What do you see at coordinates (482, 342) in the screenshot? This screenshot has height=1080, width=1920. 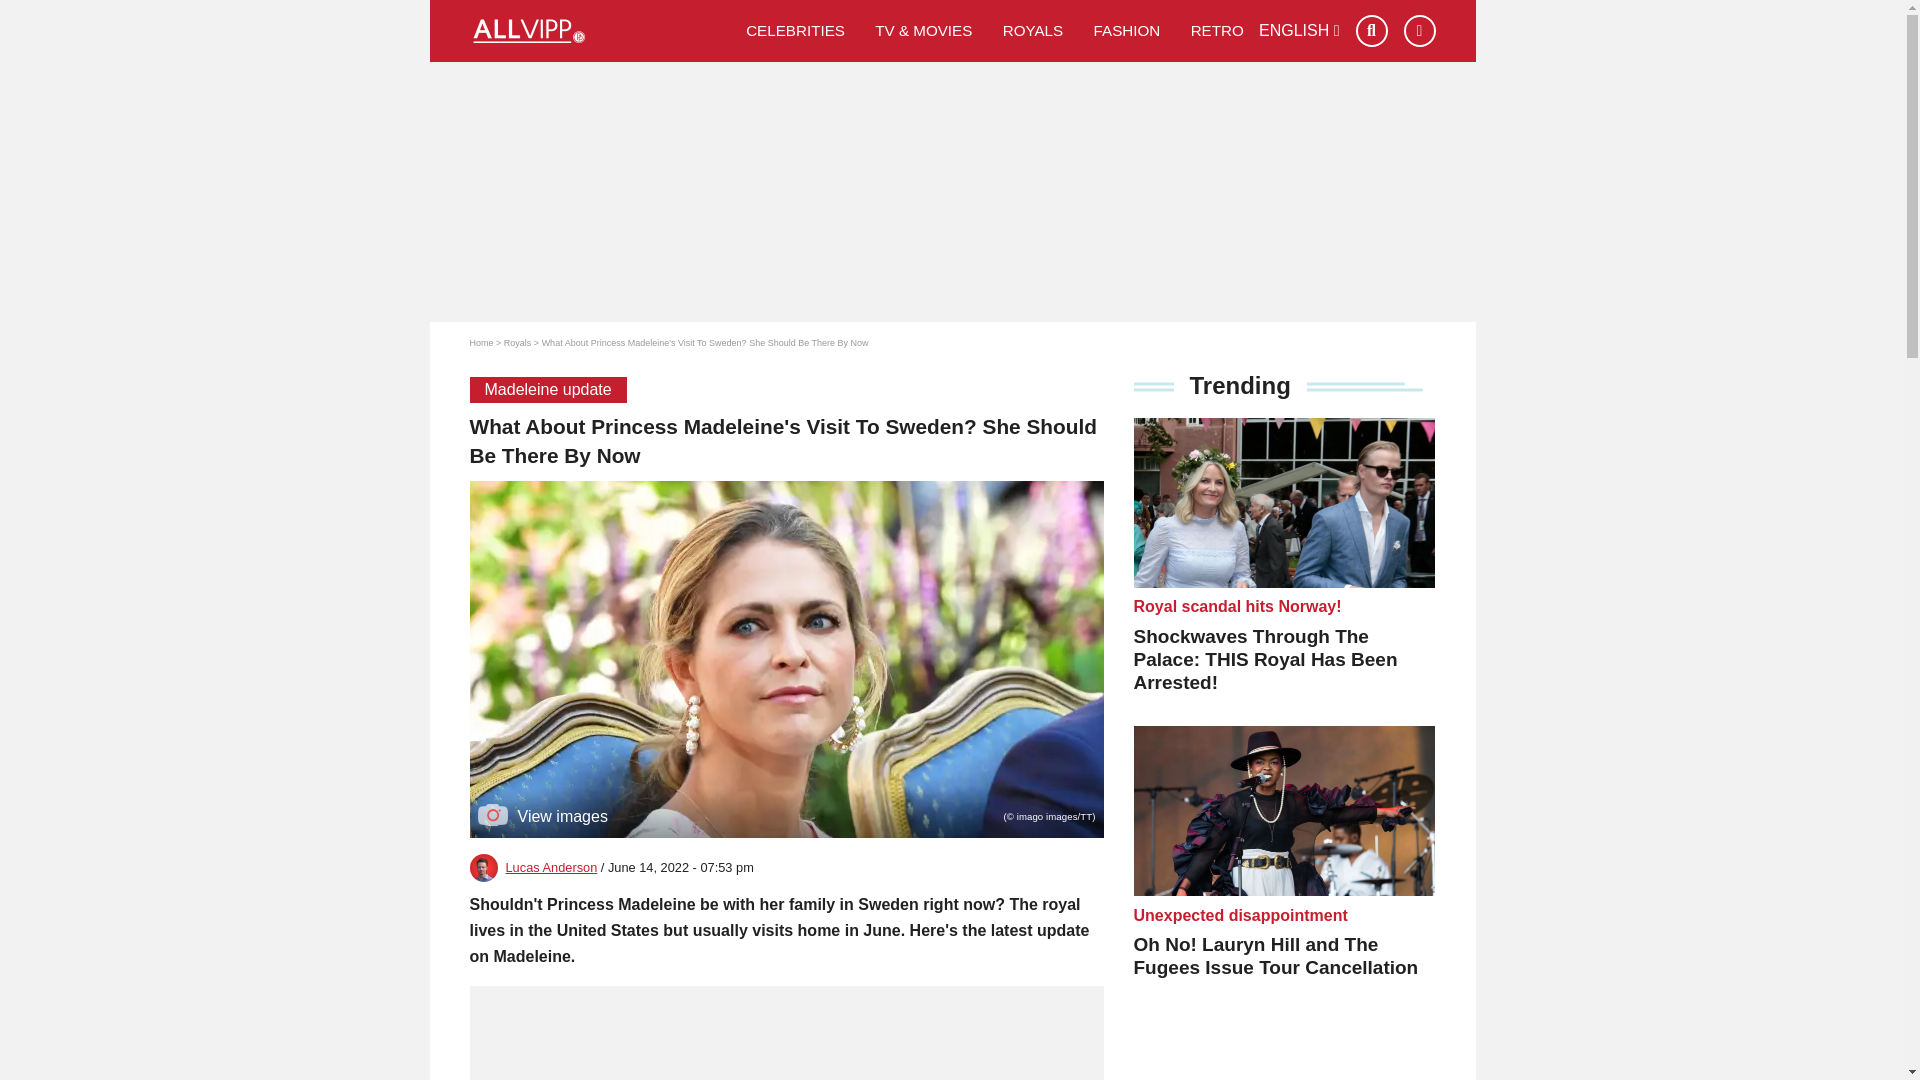 I see `Home` at bounding box center [482, 342].